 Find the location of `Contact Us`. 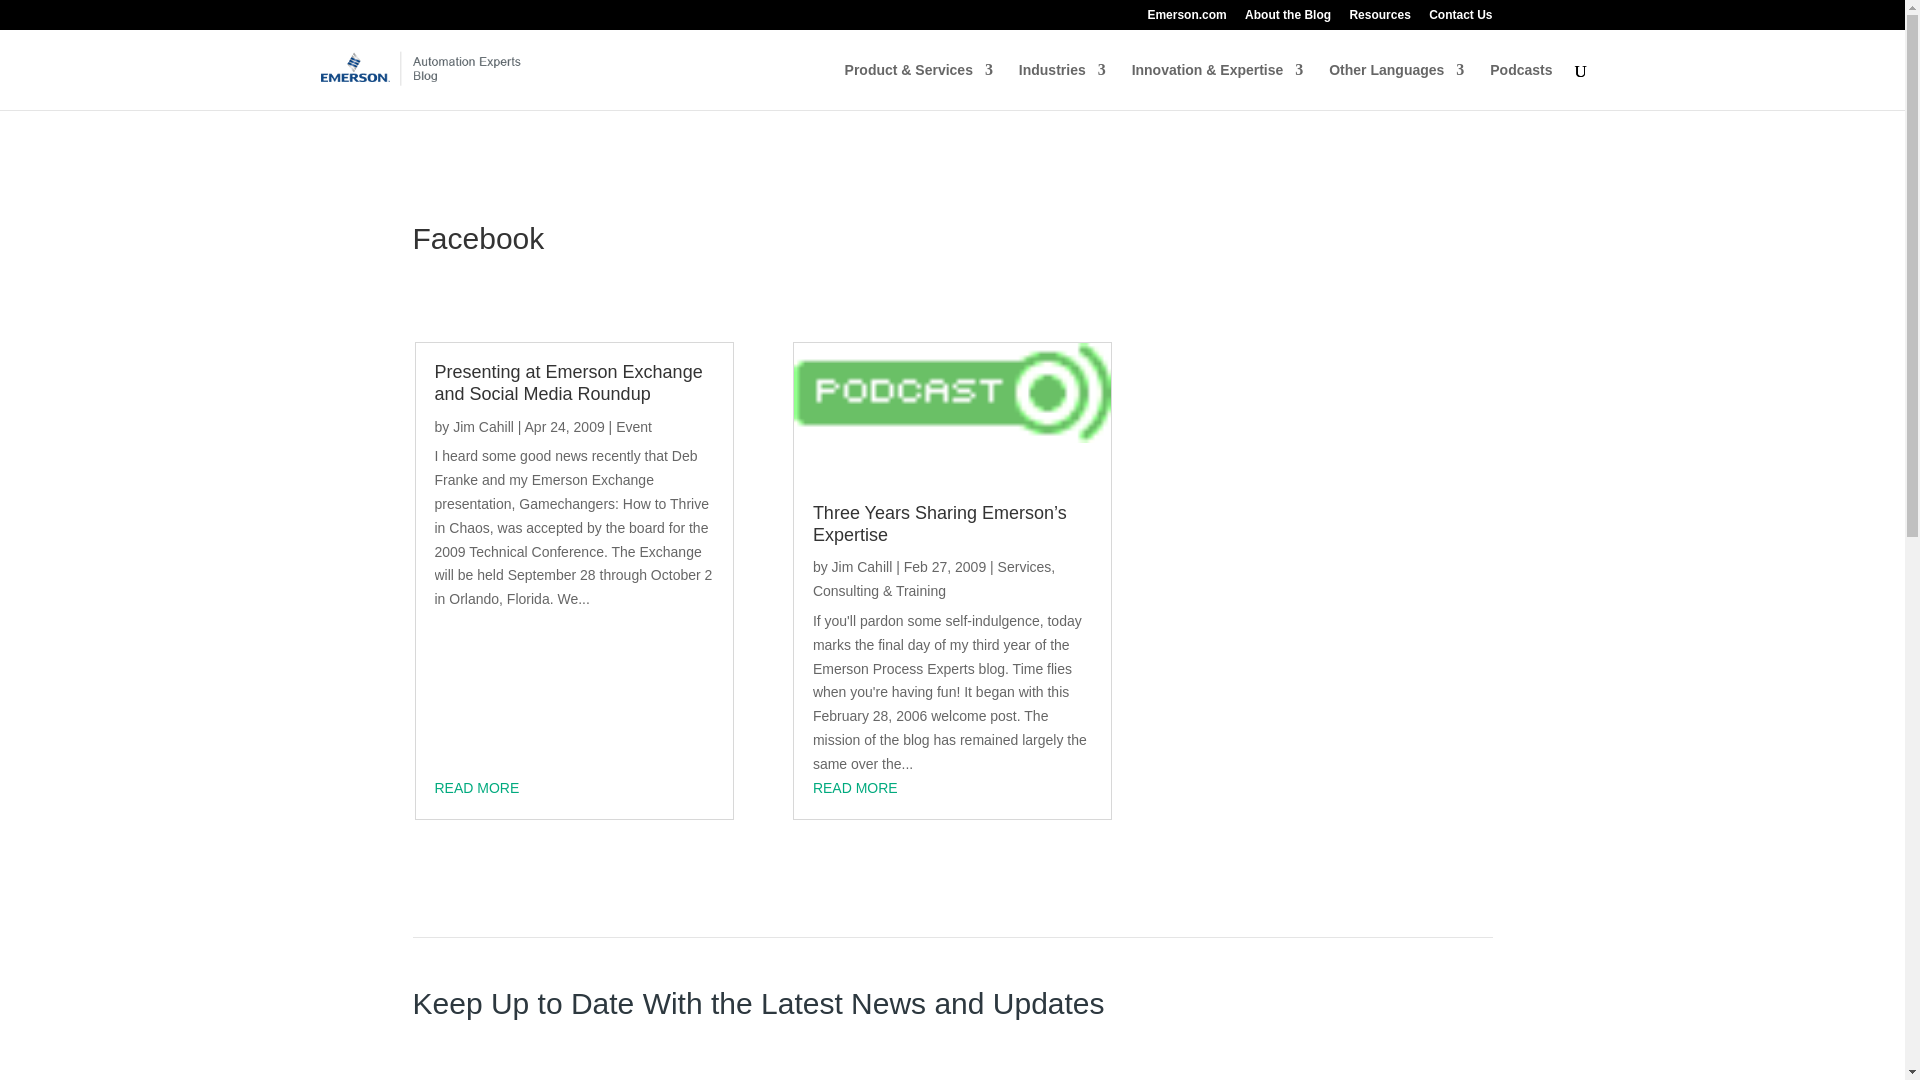

Contact Us is located at coordinates (1460, 19).